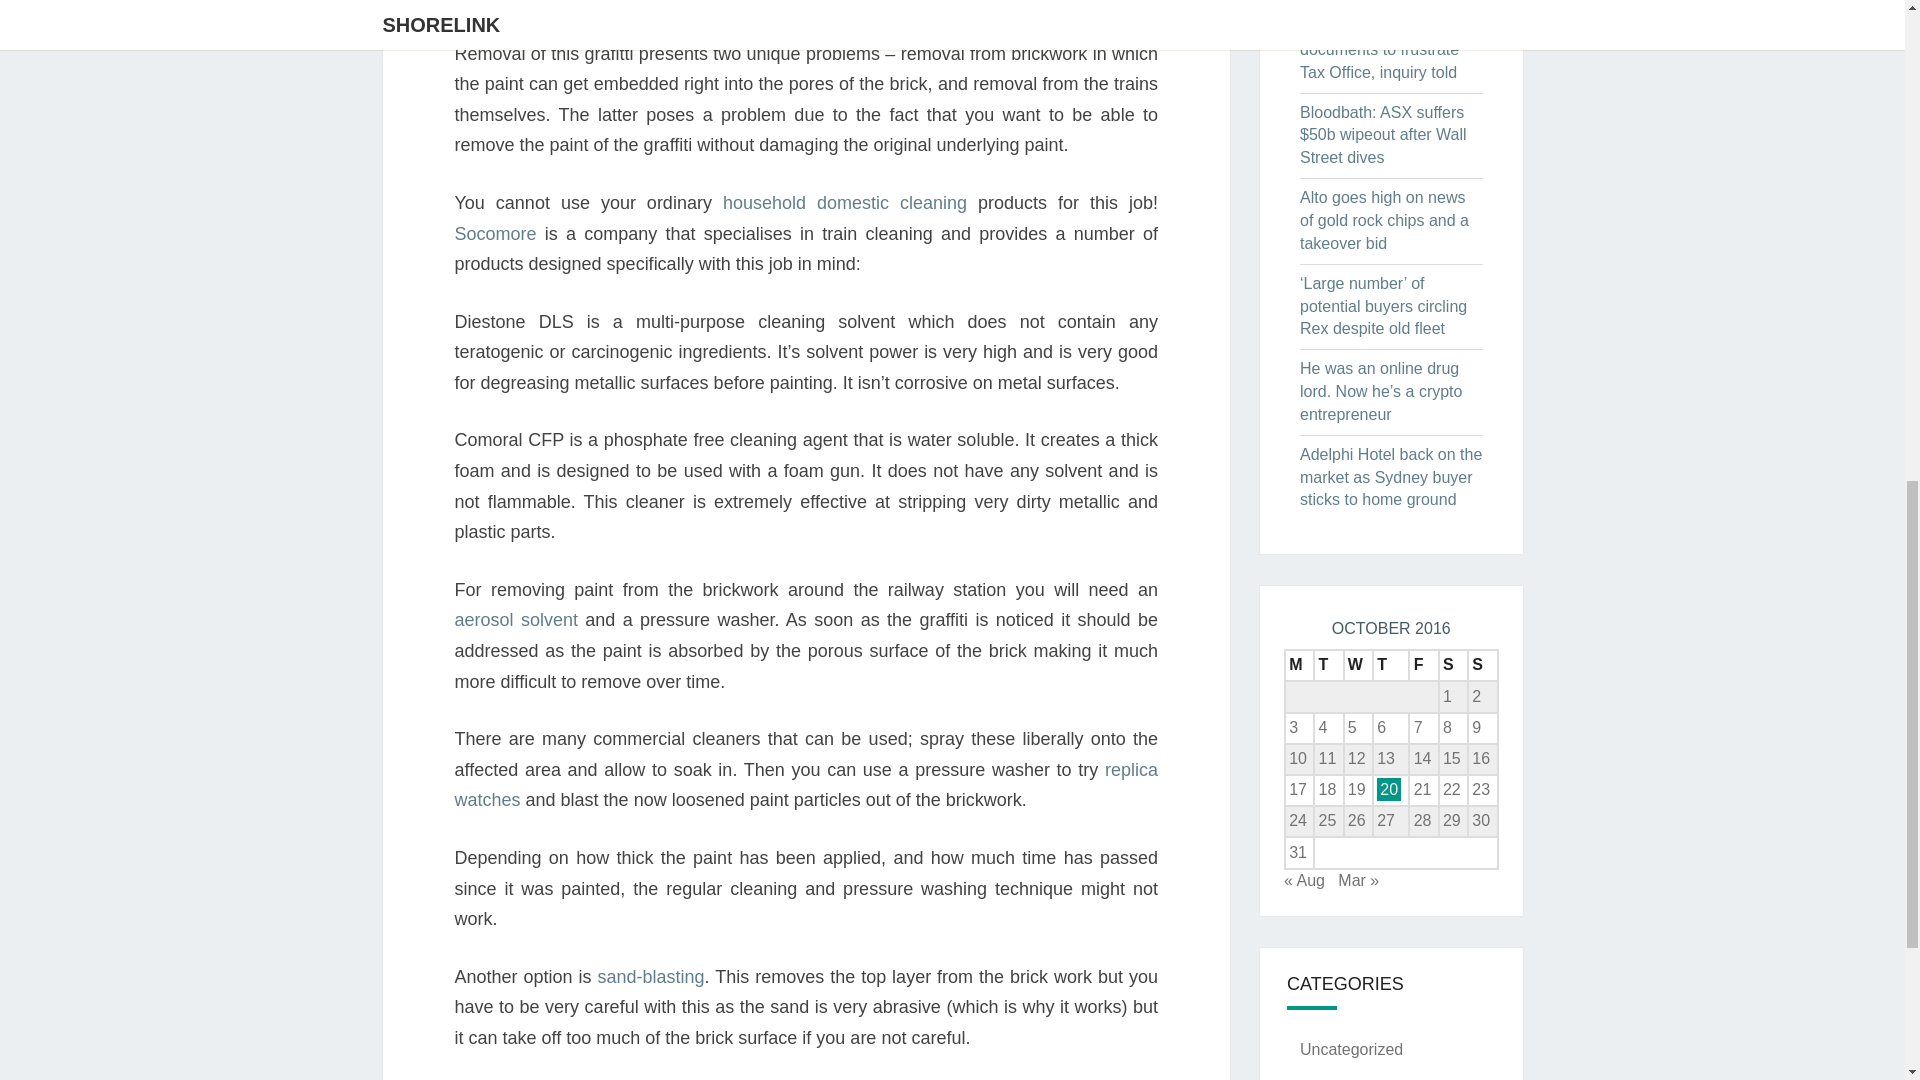  I want to click on Sunday, so click(1482, 666).